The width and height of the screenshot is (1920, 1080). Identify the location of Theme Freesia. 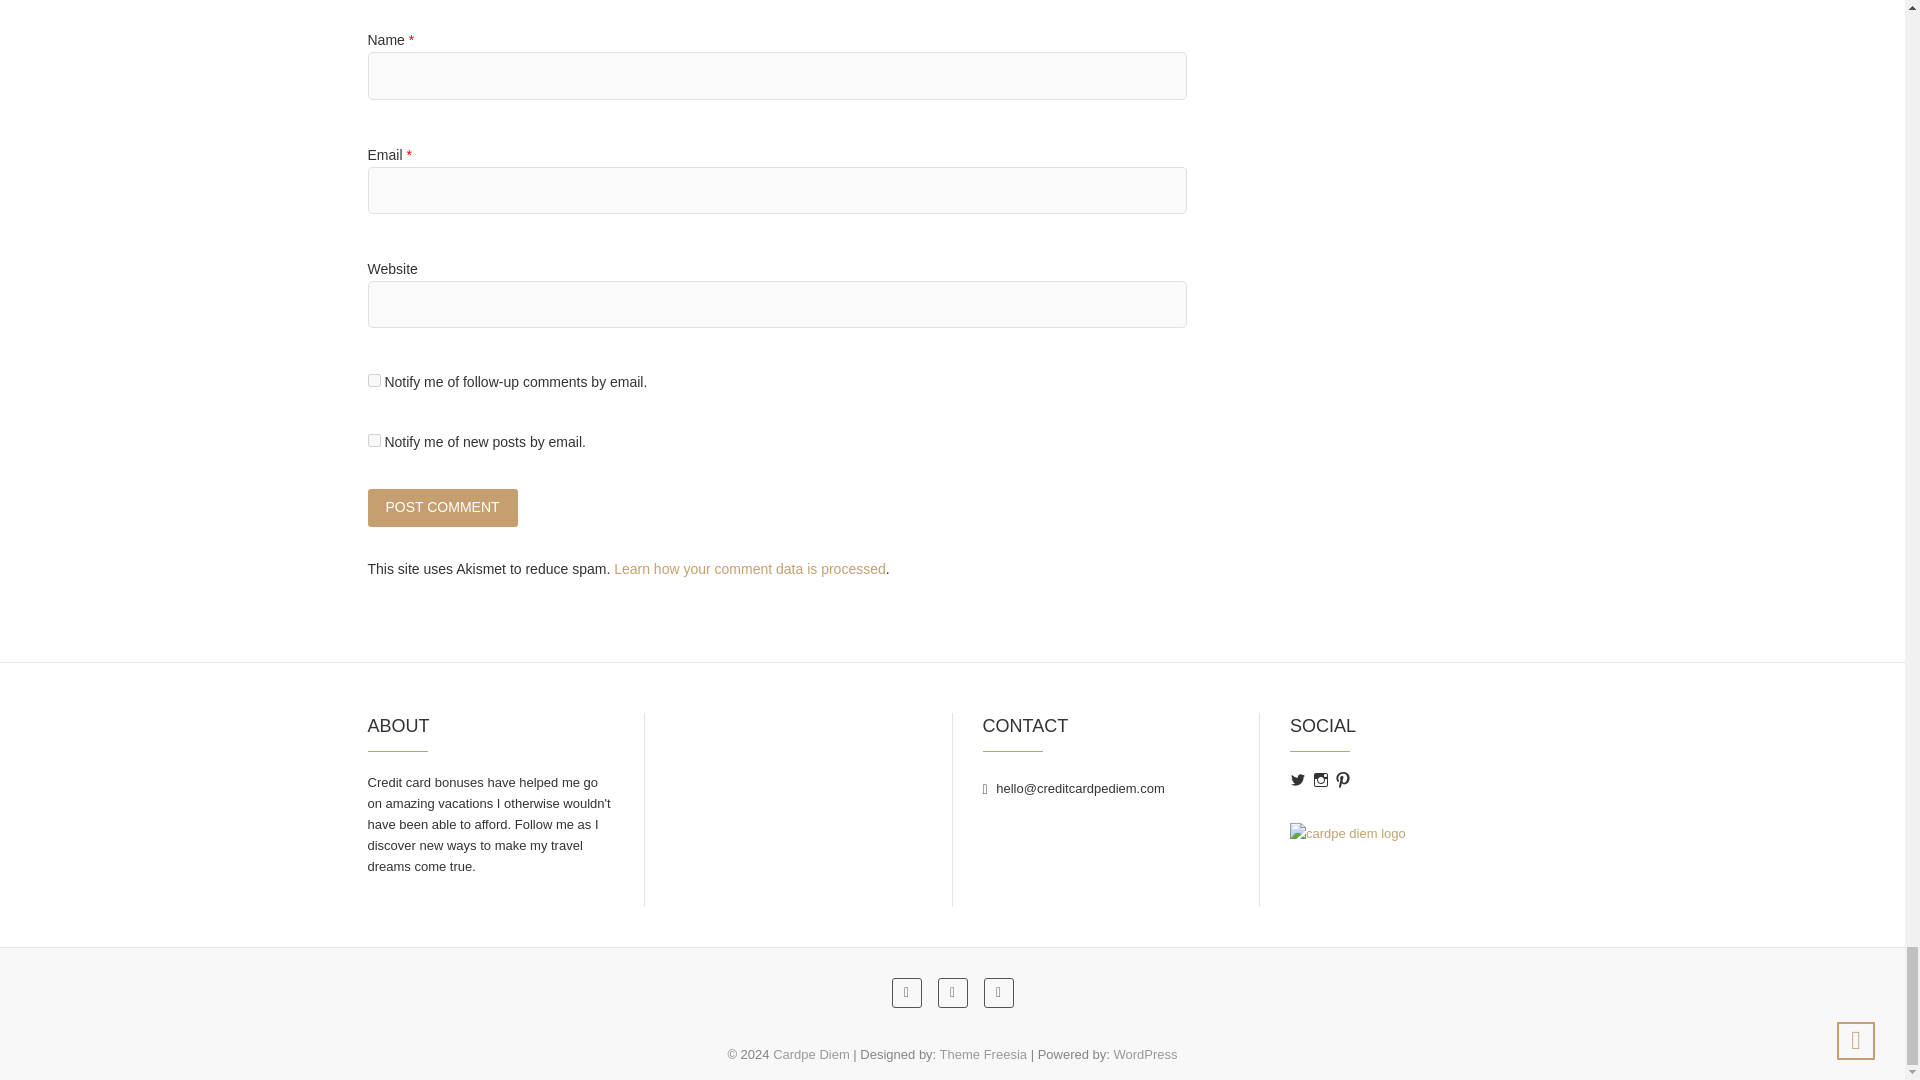
(984, 1054).